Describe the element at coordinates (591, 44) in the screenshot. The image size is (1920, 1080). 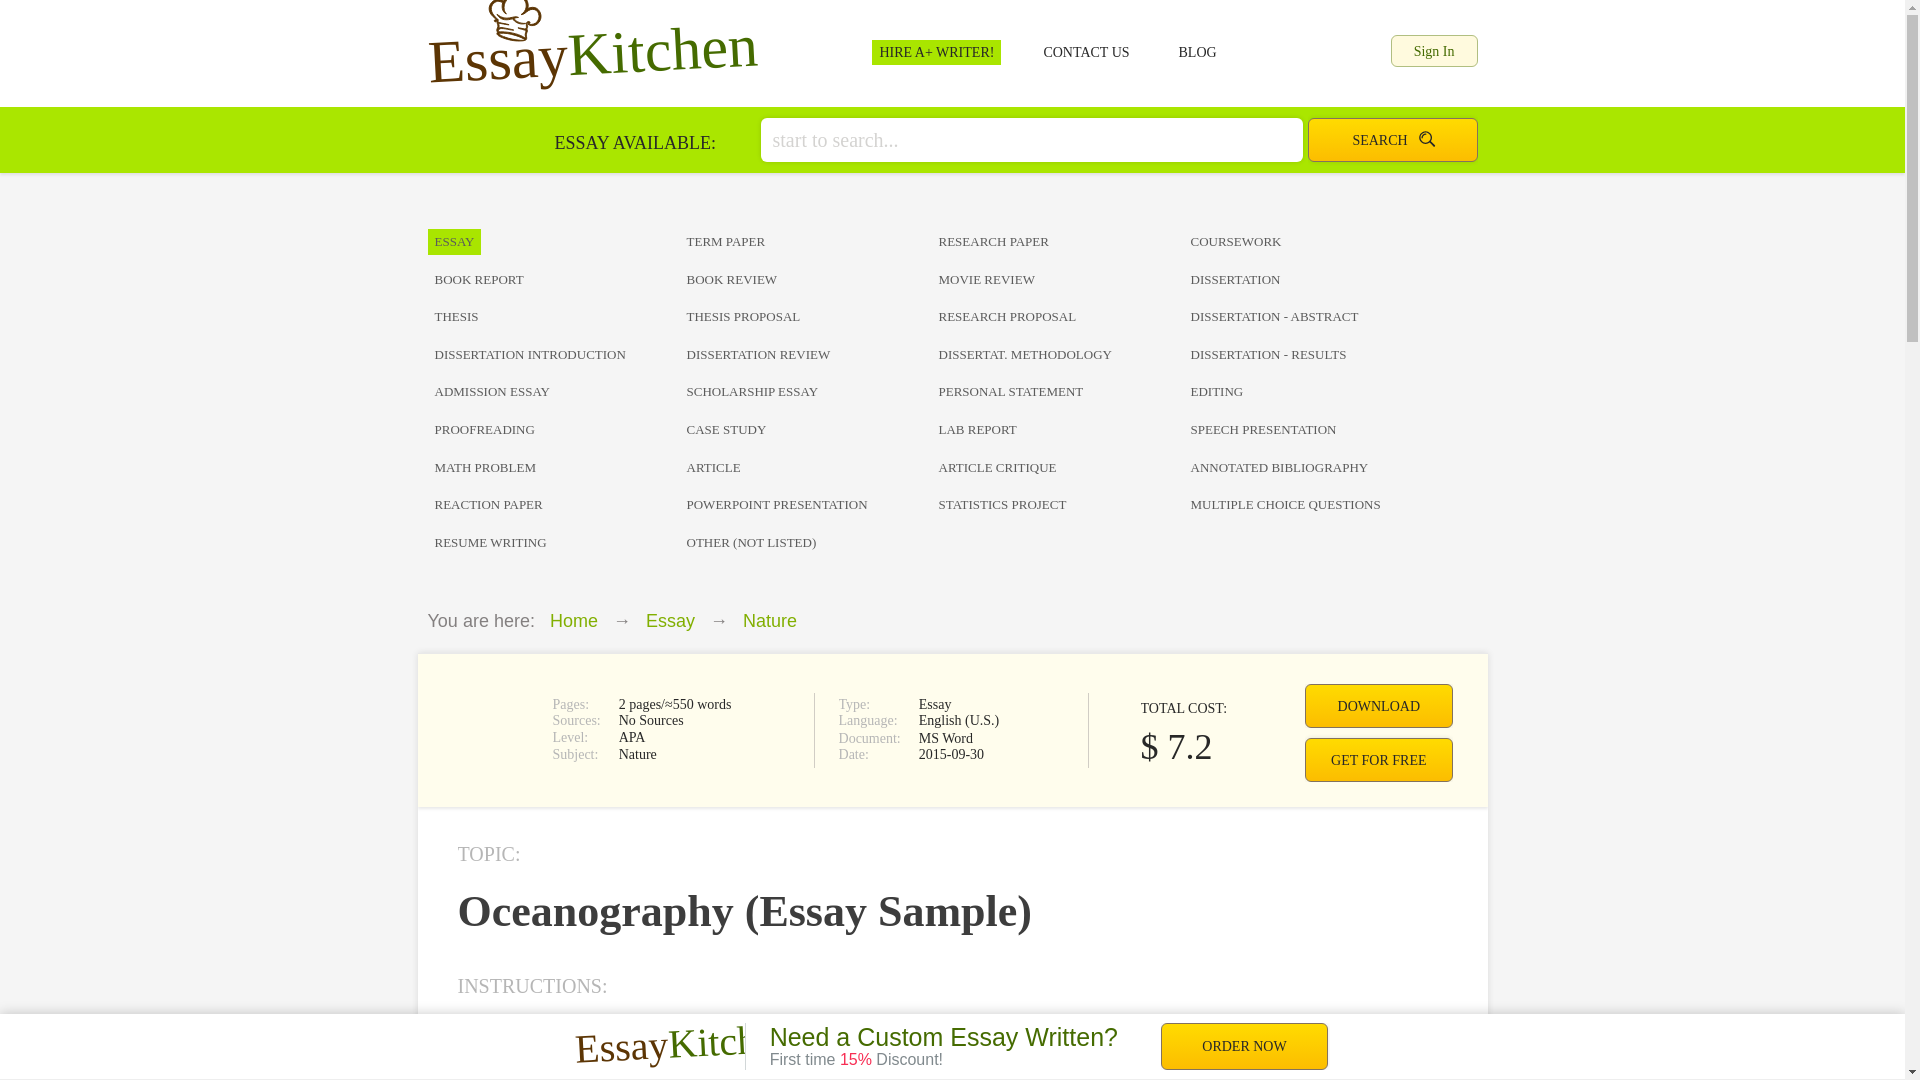
I see `EssayKitchen` at that location.